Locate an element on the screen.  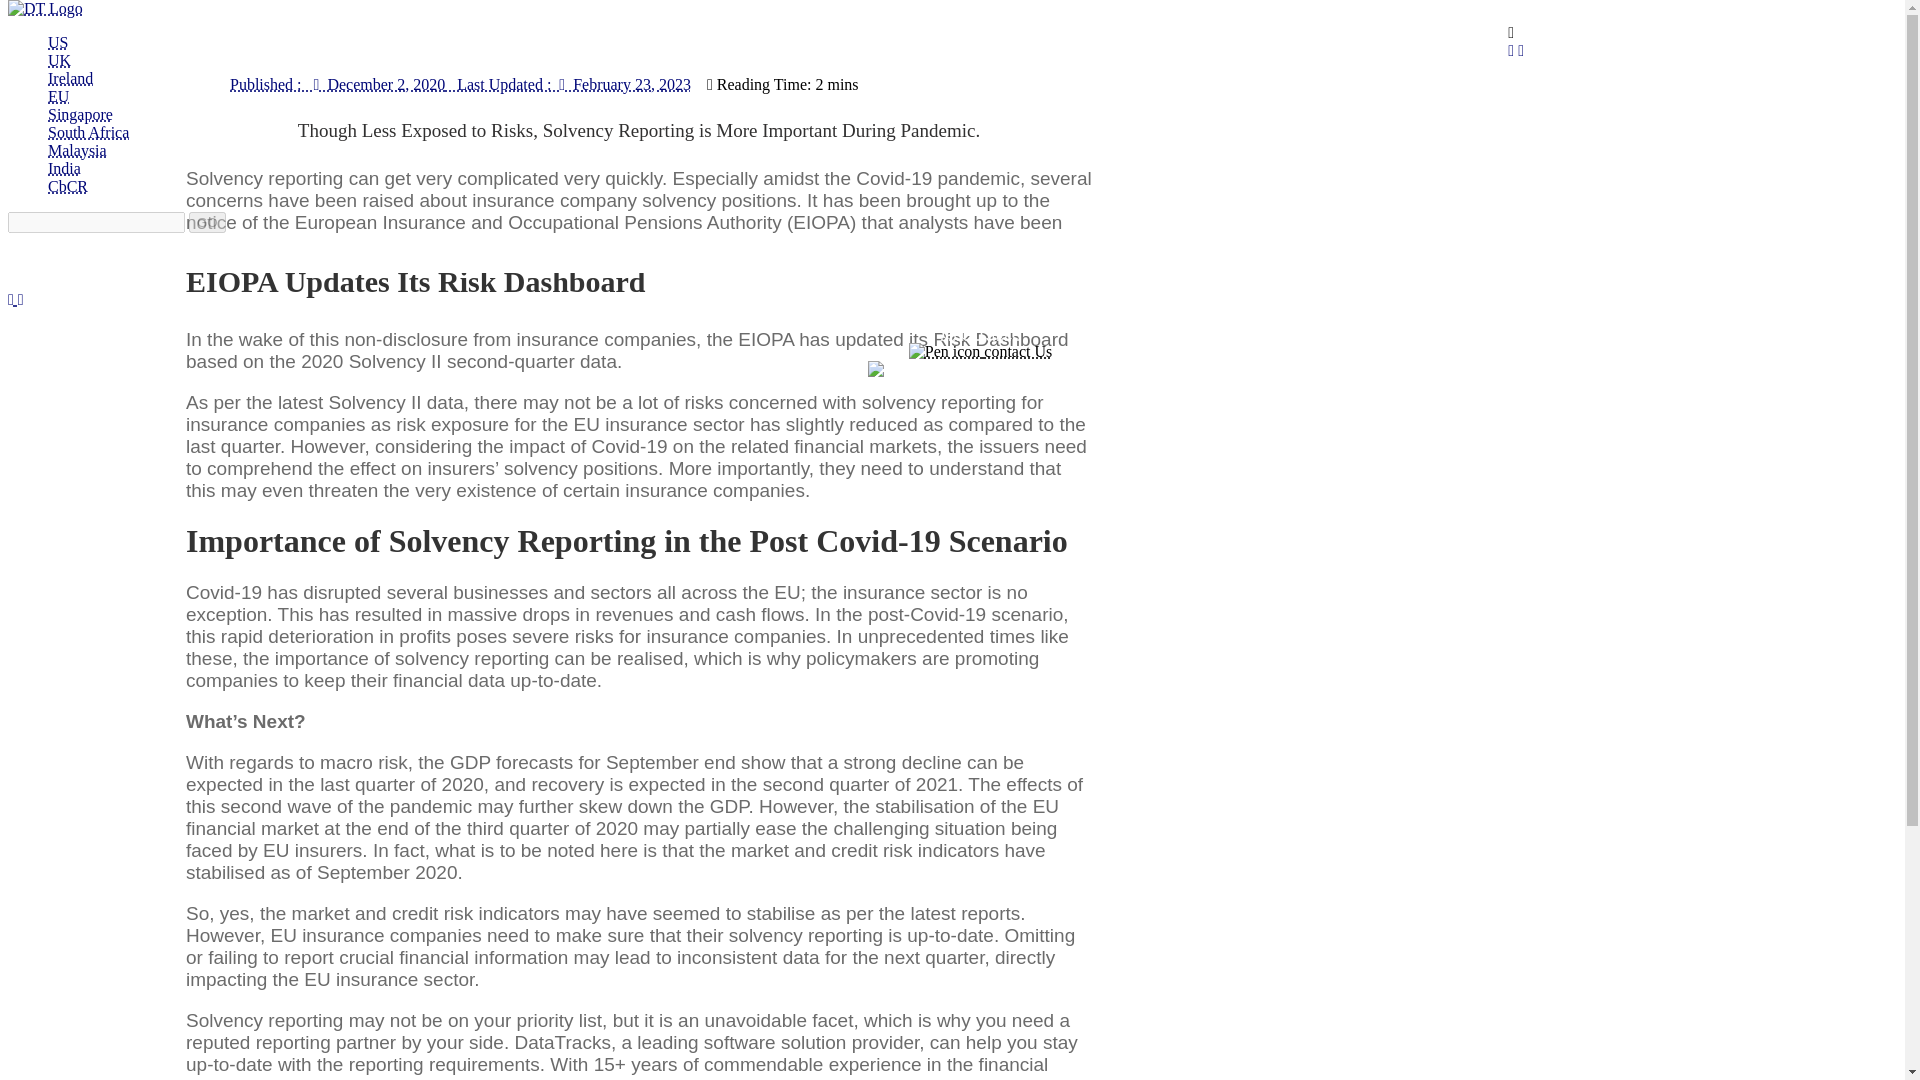
Malaysia is located at coordinates (78, 150).